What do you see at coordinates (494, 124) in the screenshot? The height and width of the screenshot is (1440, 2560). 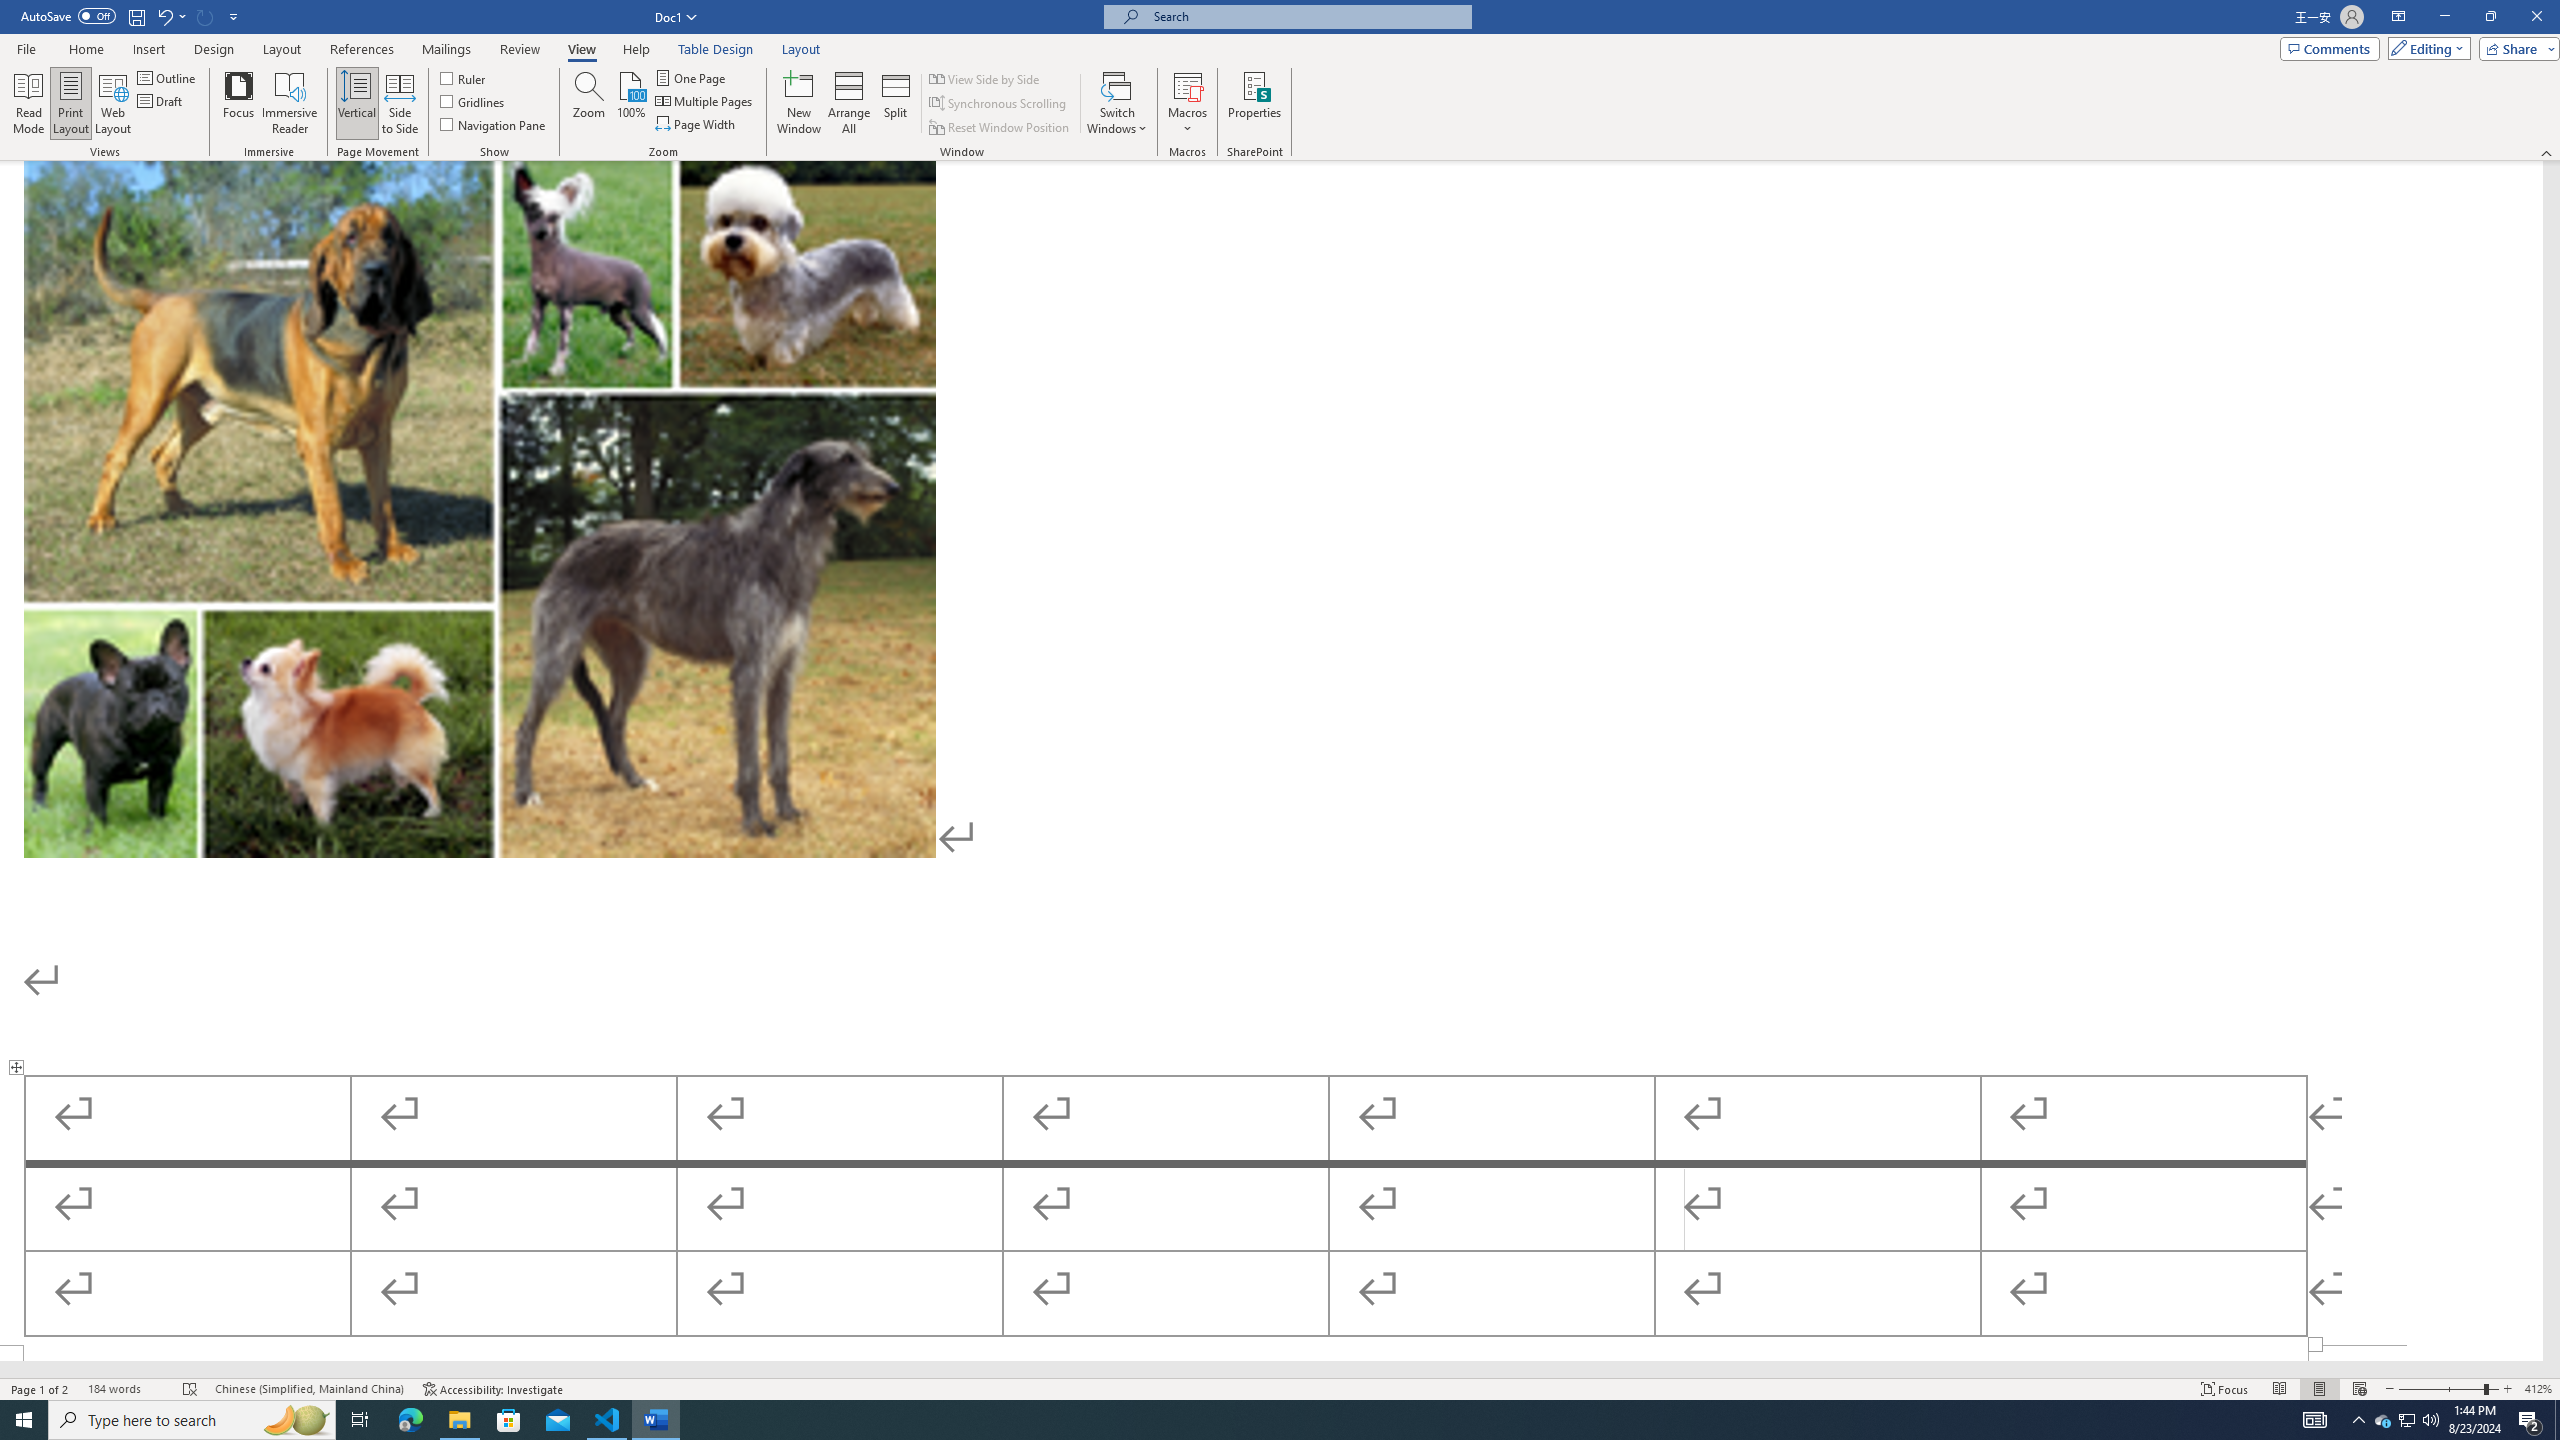 I see `Navigation Pane` at bounding box center [494, 124].